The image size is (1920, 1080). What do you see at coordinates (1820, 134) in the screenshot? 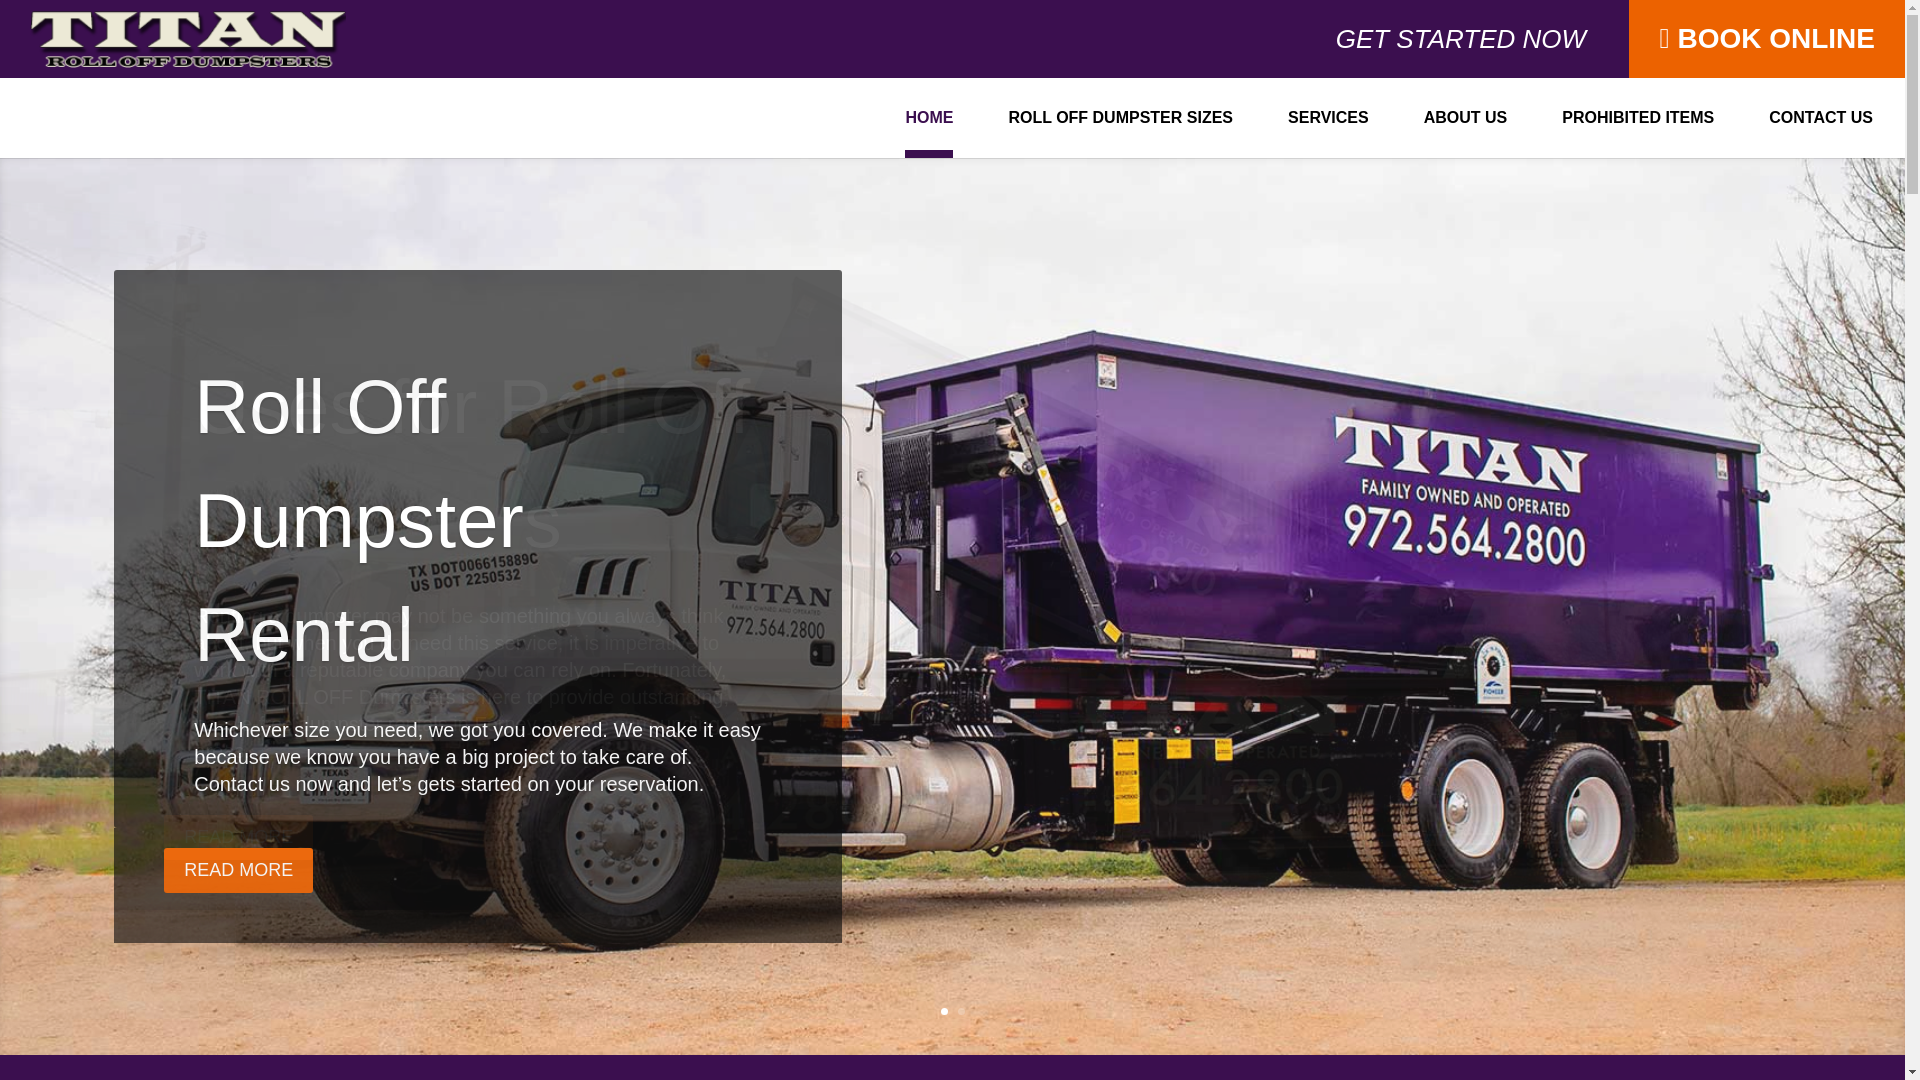
I see `CONTACT US` at bounding box center [1820, 134].